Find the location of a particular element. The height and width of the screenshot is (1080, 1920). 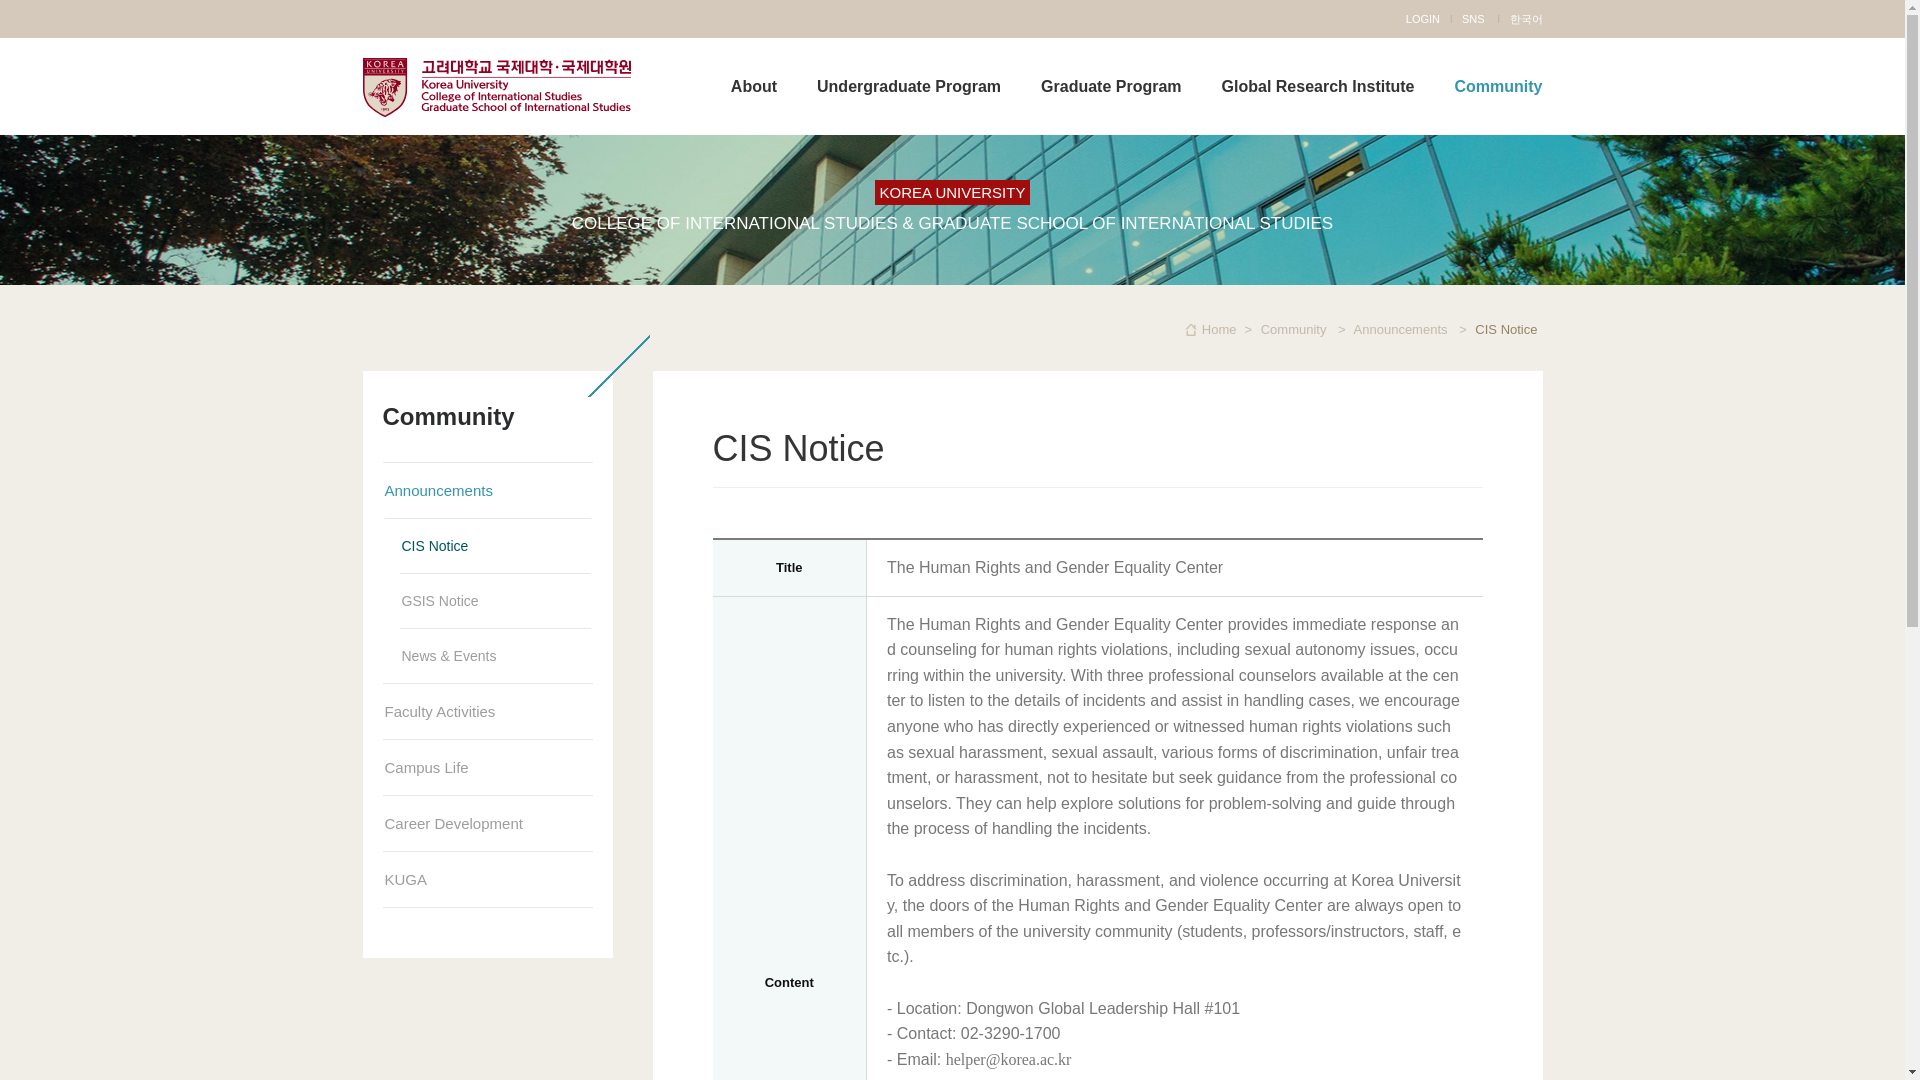

About is located at coordinates (754, 86).